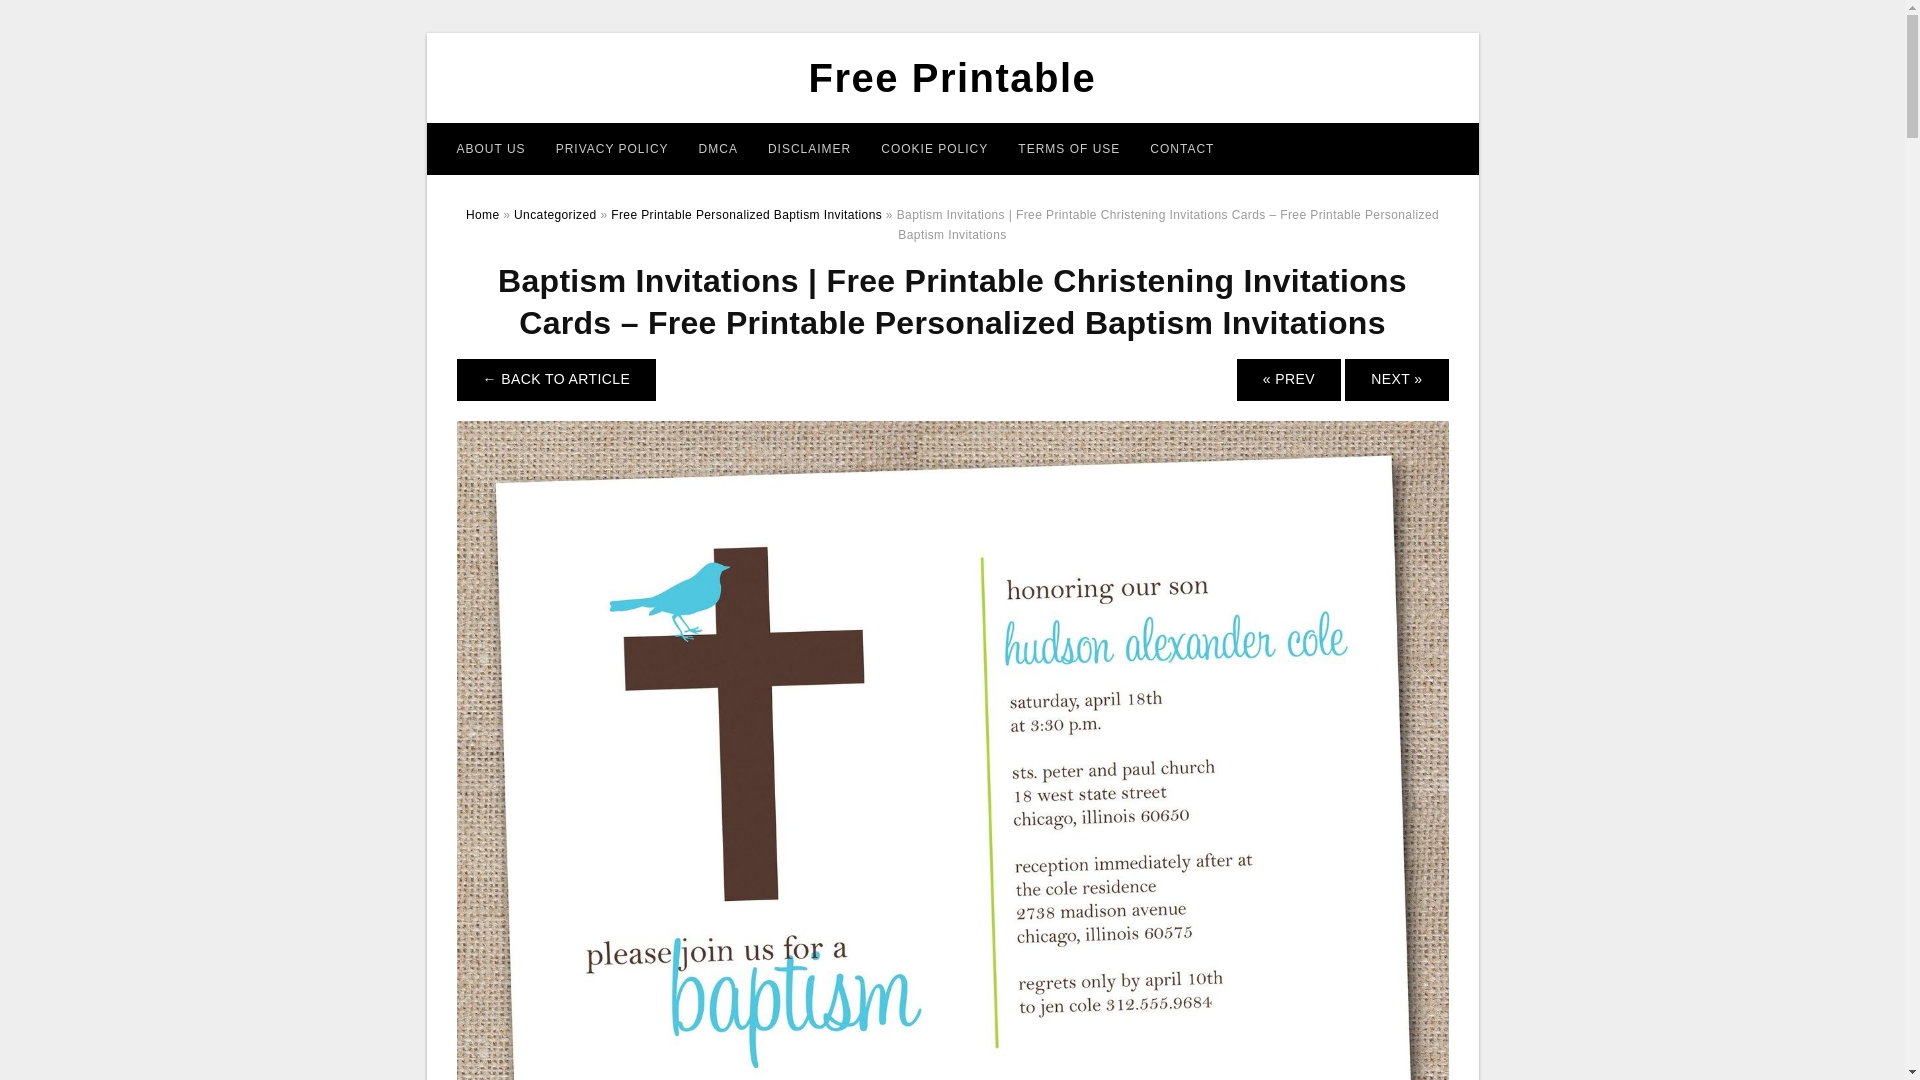 The height and width of the screenshot is (1080, 1920). Describe the element at coordinates (556, 378) in the screenshot. I see `Return to Free Printable Personalized Baptism Invitations` at that location.